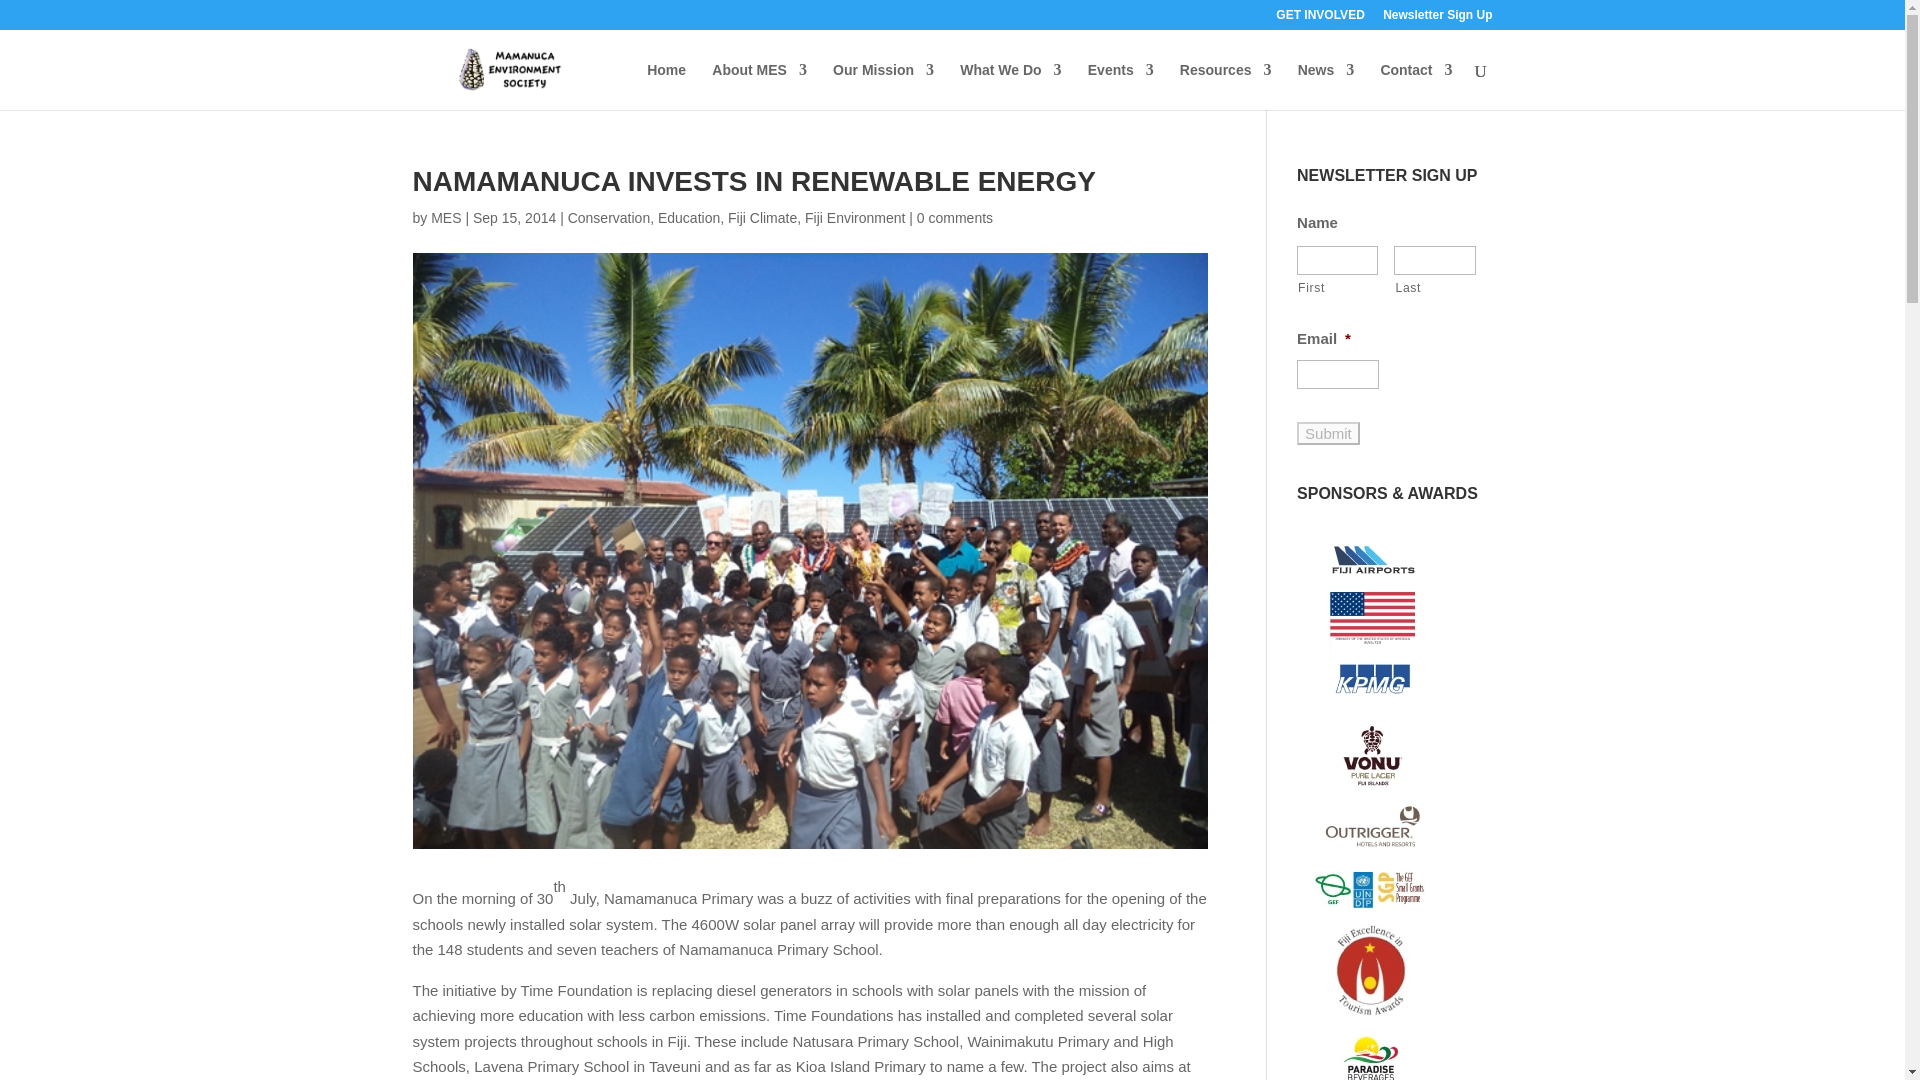  What do you see at coordinates (1120, 86) in the screenshot?
I see `Events` at bounding box center [1120, 86].